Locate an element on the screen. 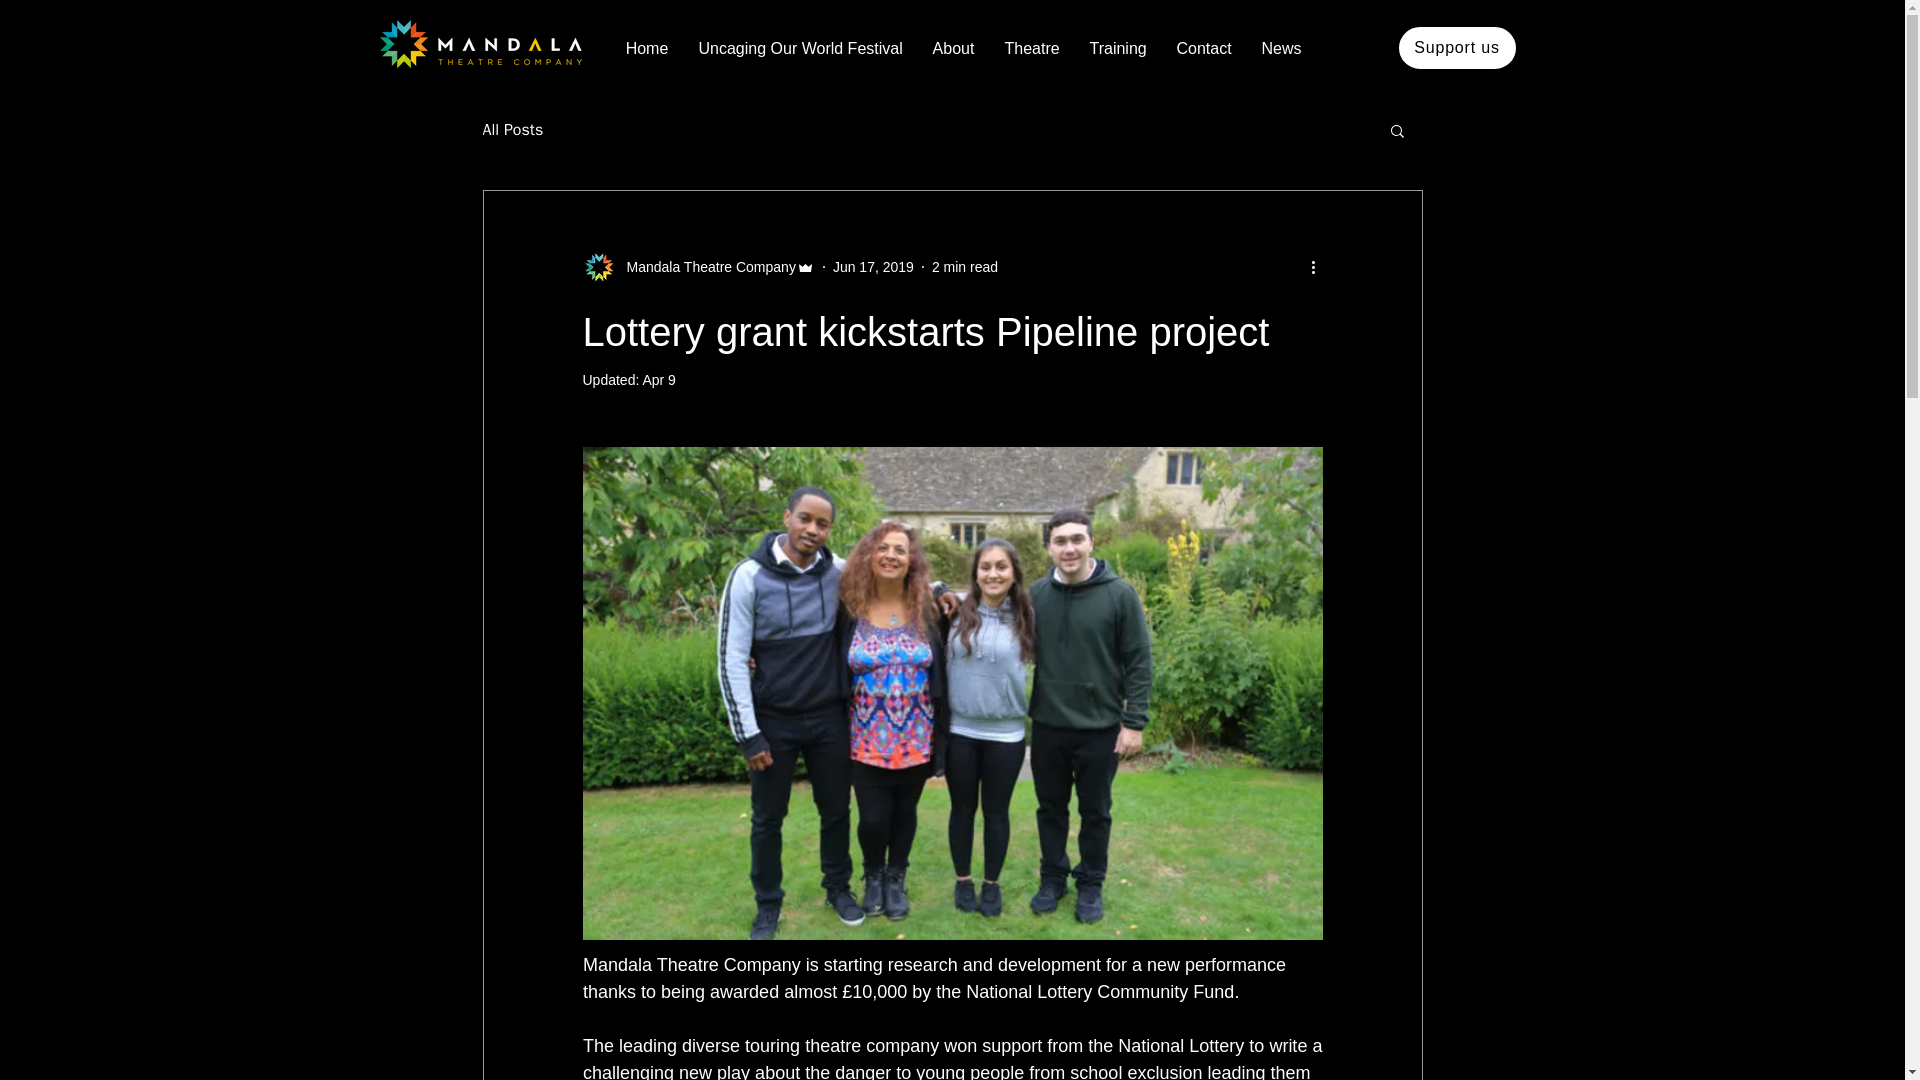 The image size is (1920, 1080). Mandala Theatre Company is located at coordinates (704, 266).